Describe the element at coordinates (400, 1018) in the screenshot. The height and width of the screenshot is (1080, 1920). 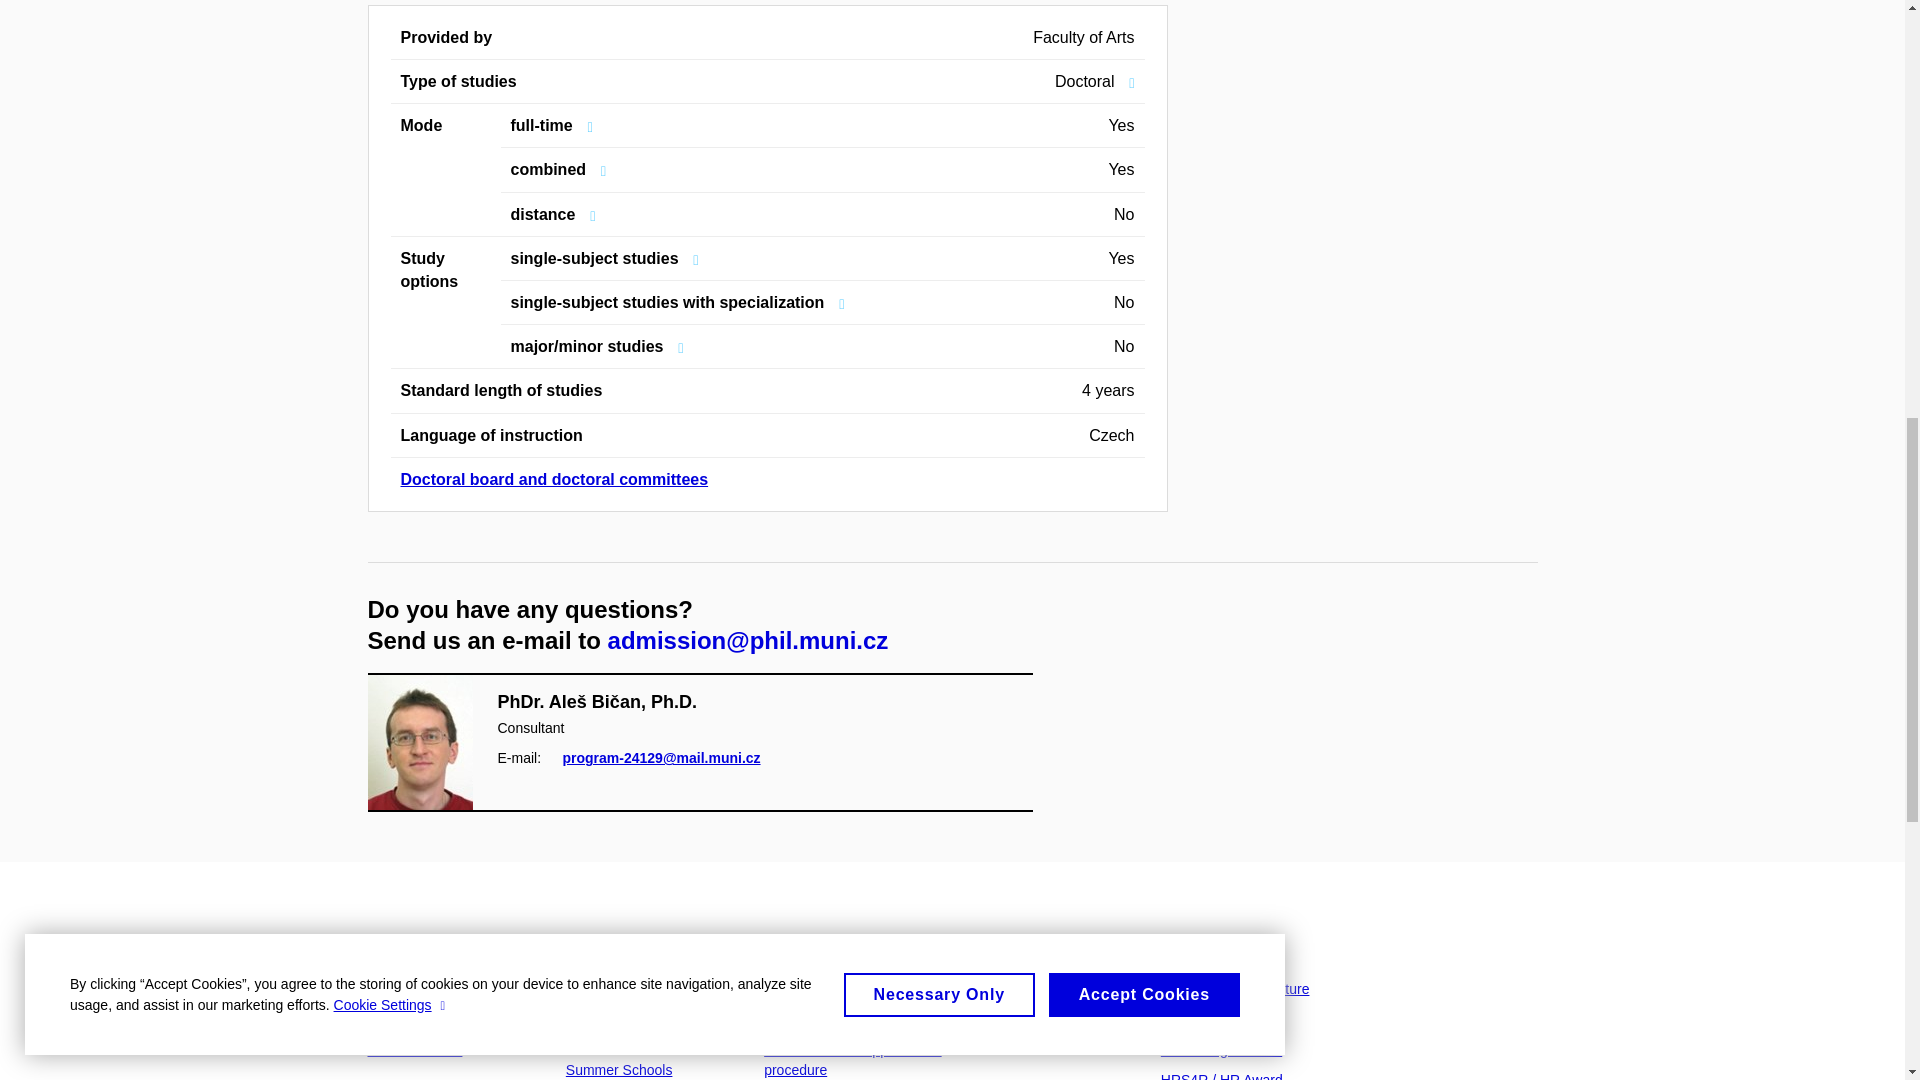
I see `All articles` at that location.